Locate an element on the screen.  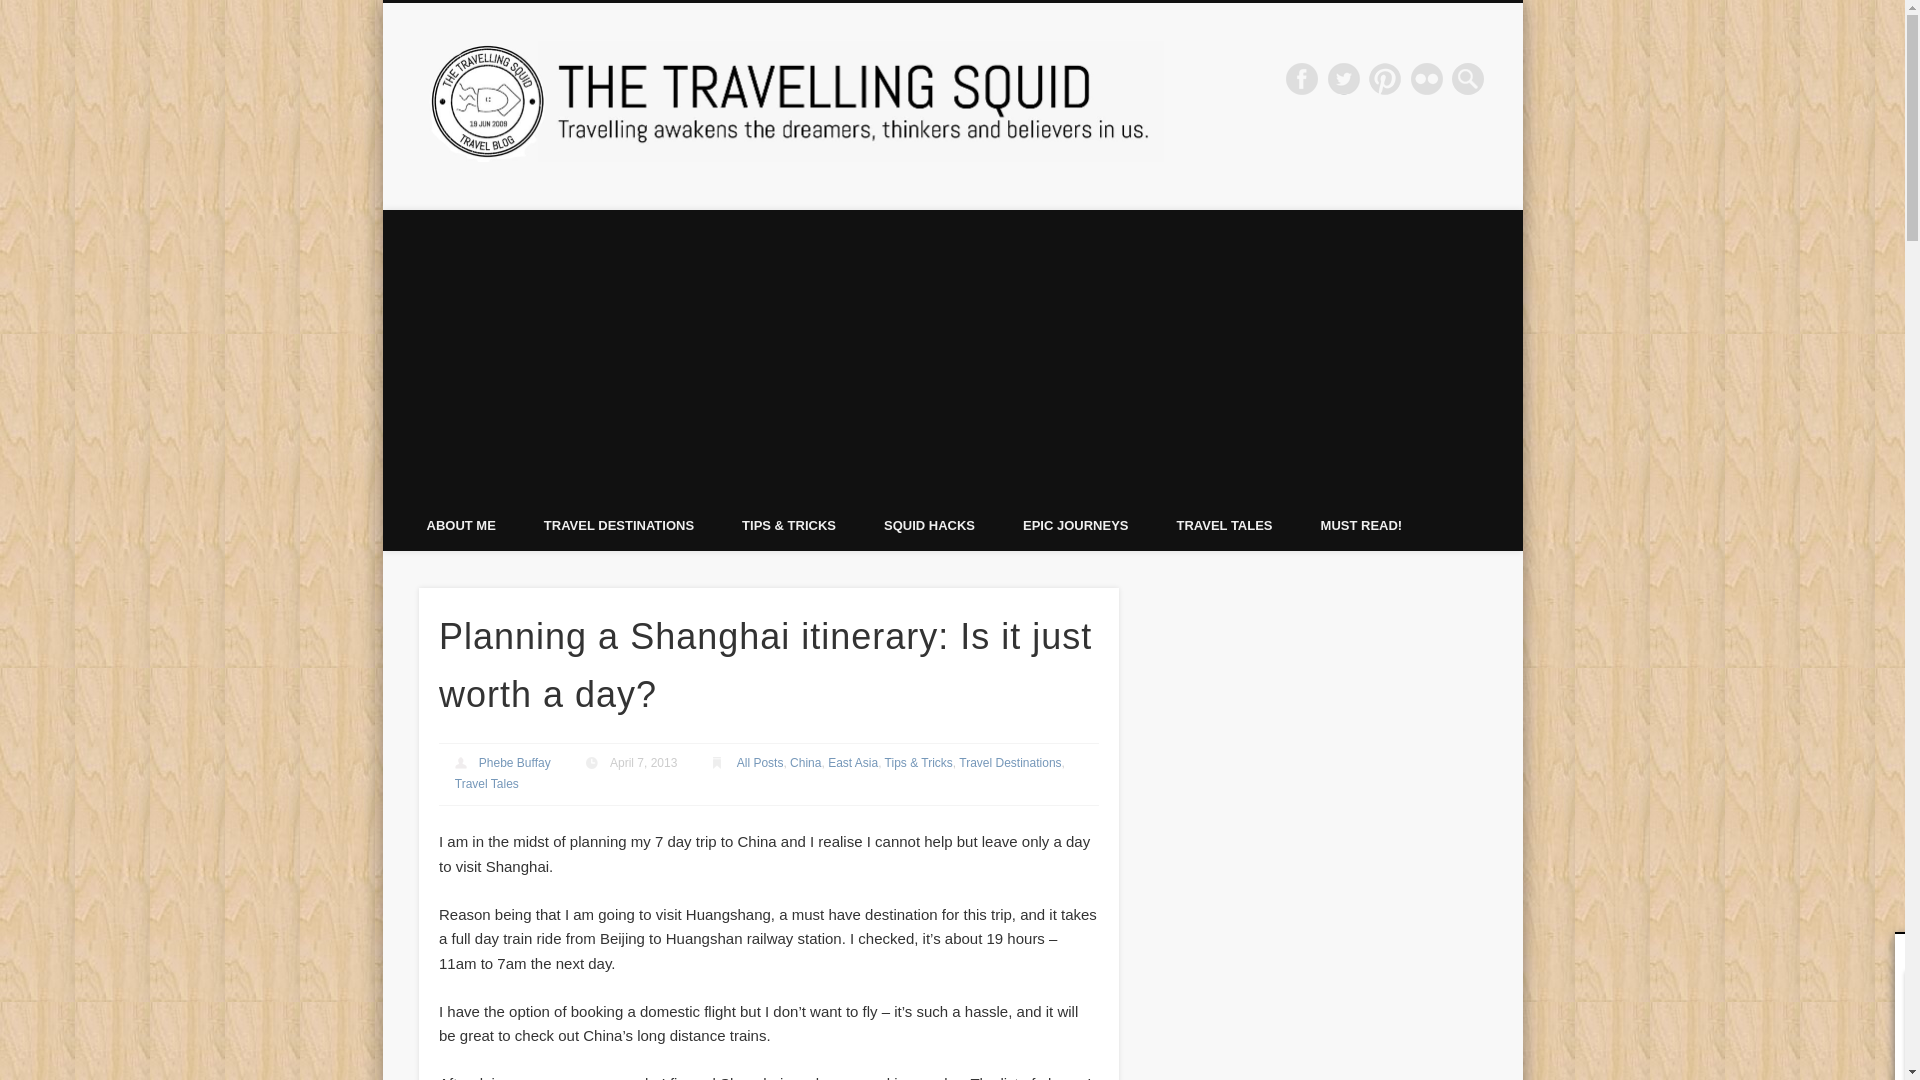
Search is located at coordinates (15, 10).